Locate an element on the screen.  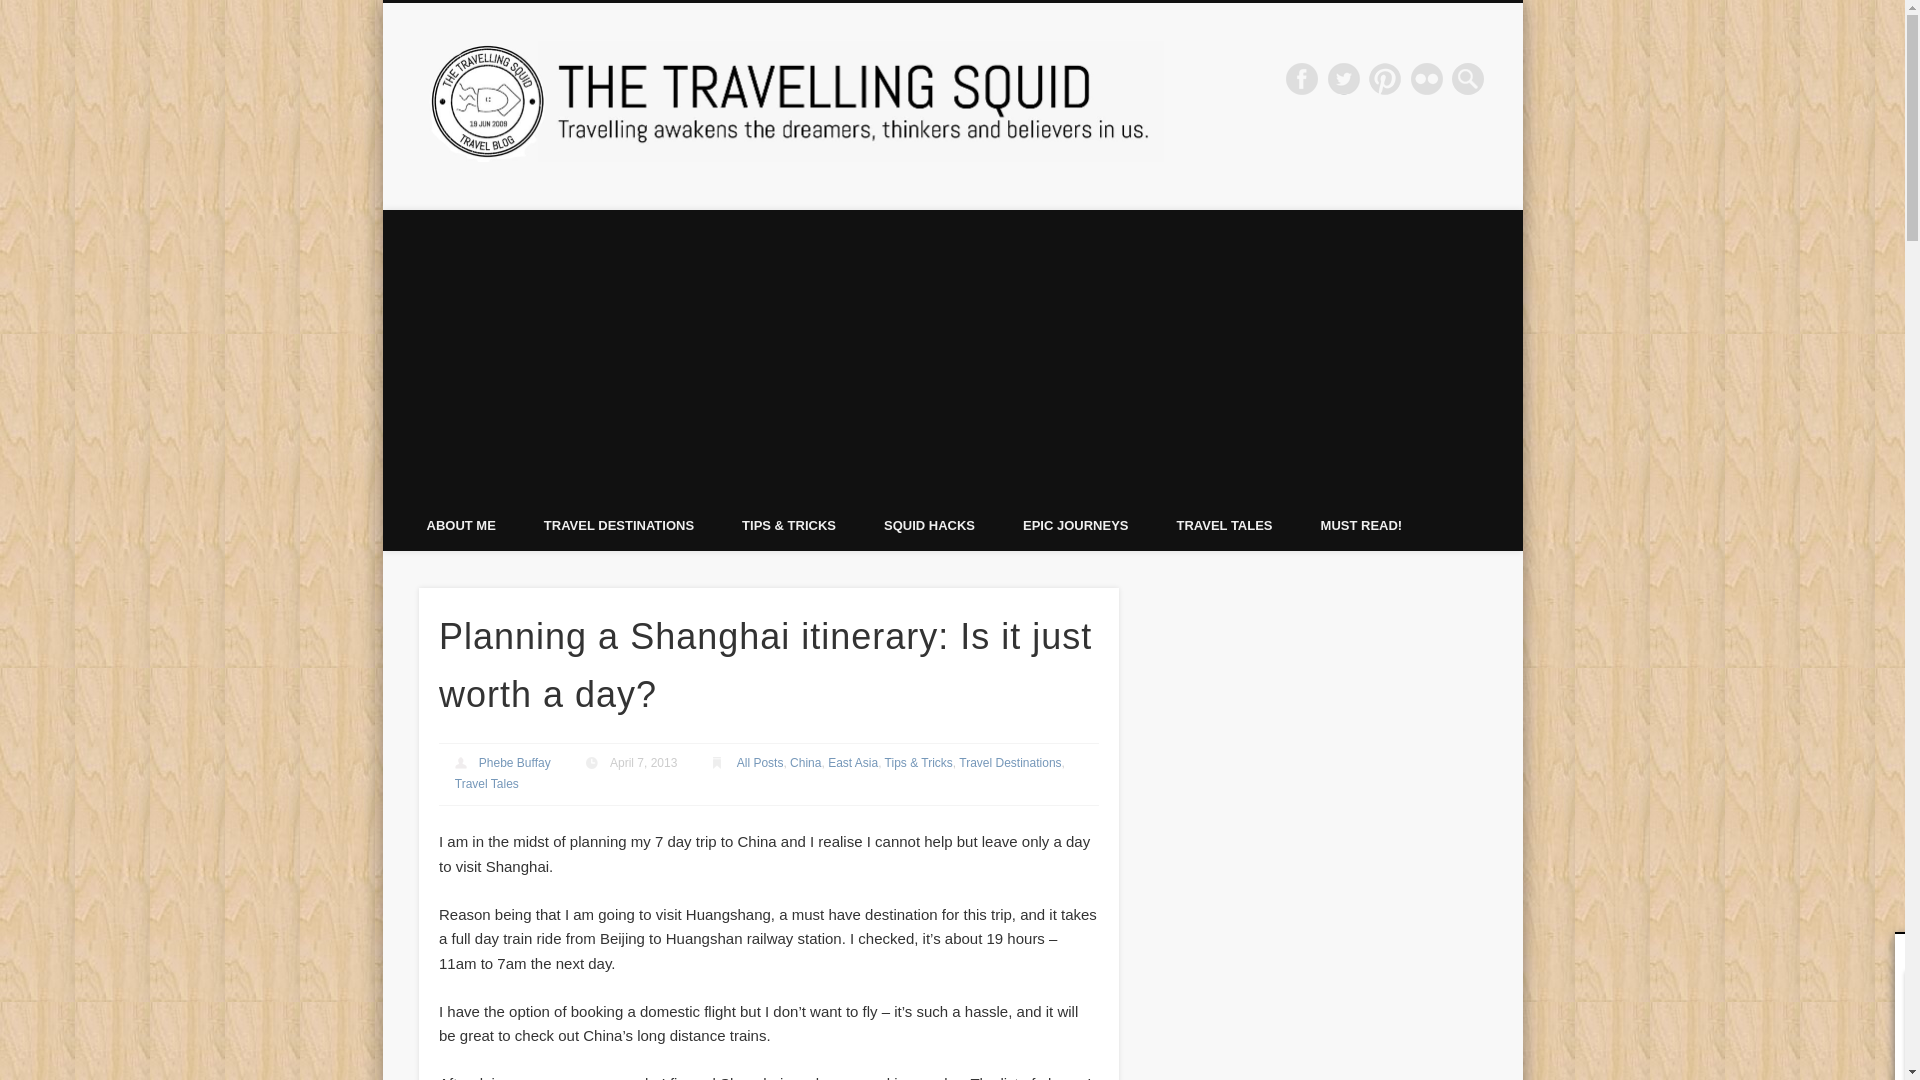
Search is located at coordinates (15, 10).